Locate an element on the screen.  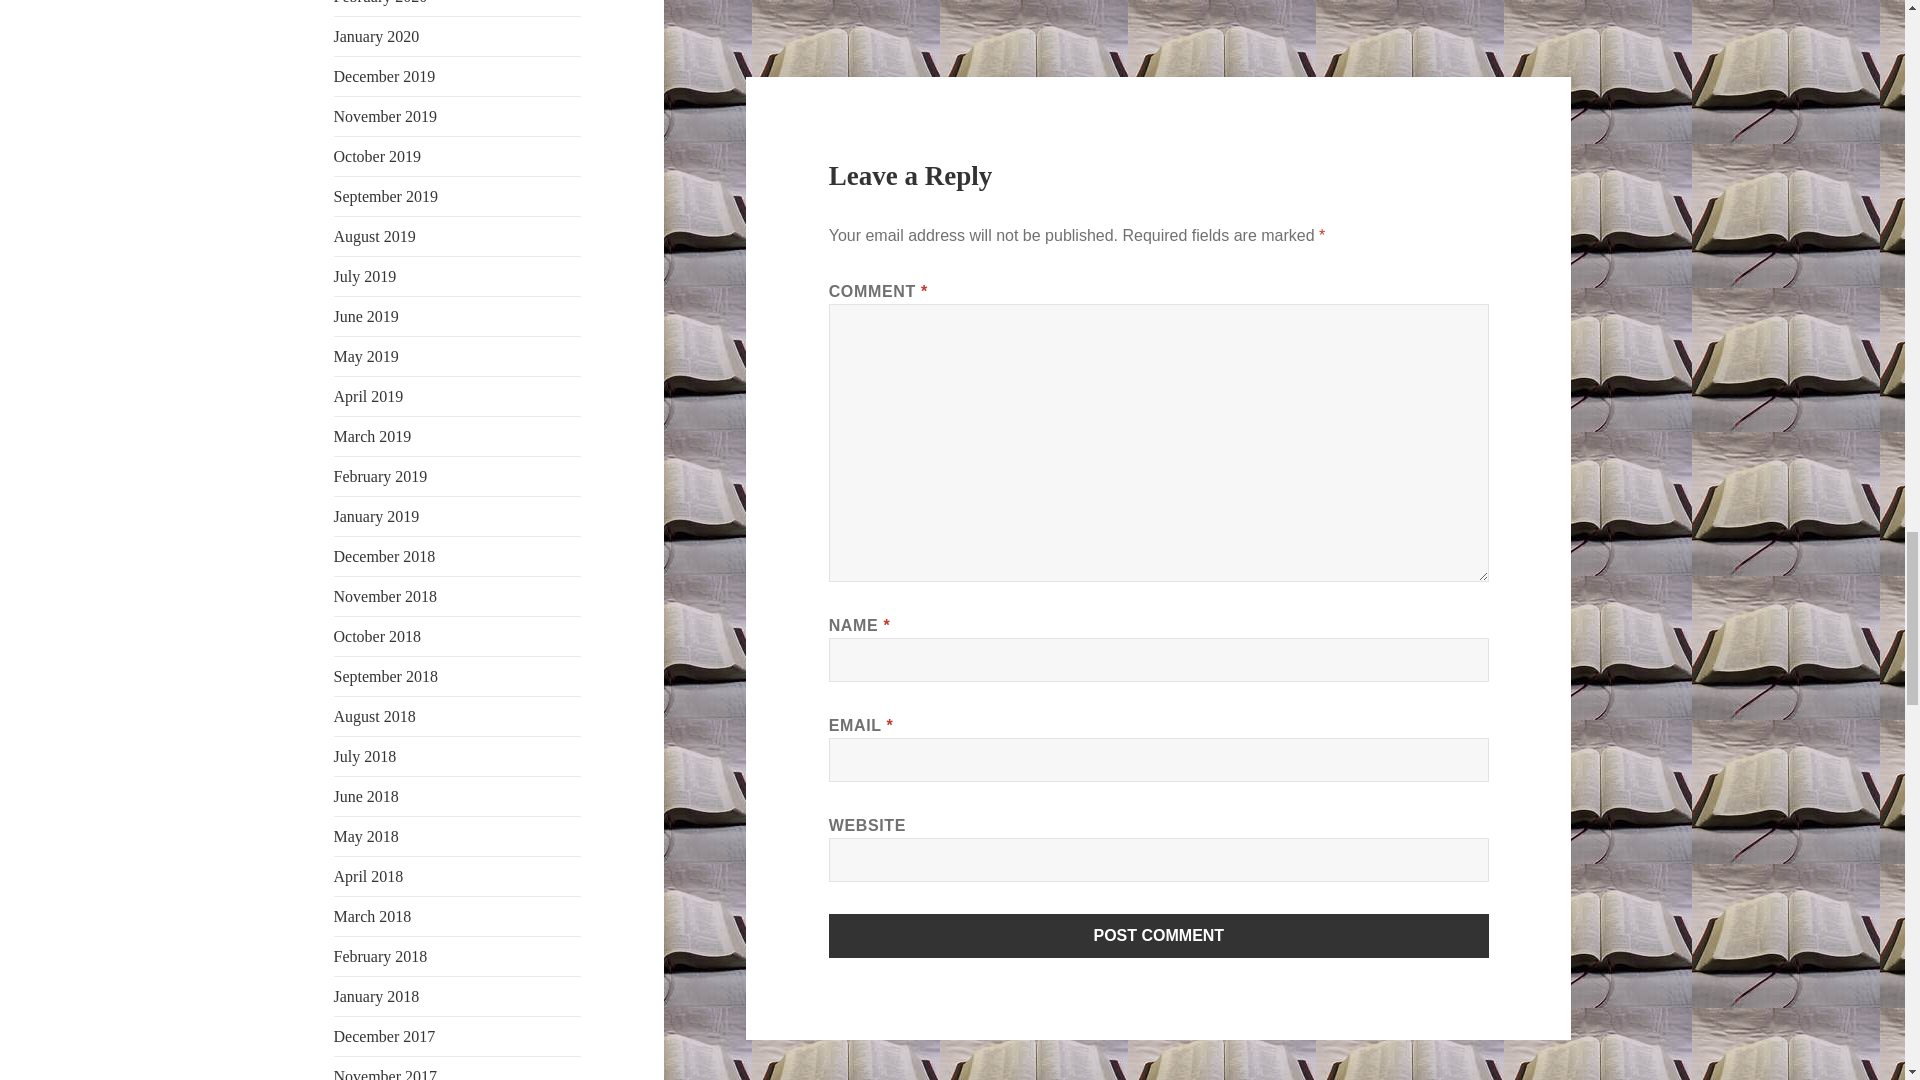
Post Comment is located at coordinates (1159, 935).